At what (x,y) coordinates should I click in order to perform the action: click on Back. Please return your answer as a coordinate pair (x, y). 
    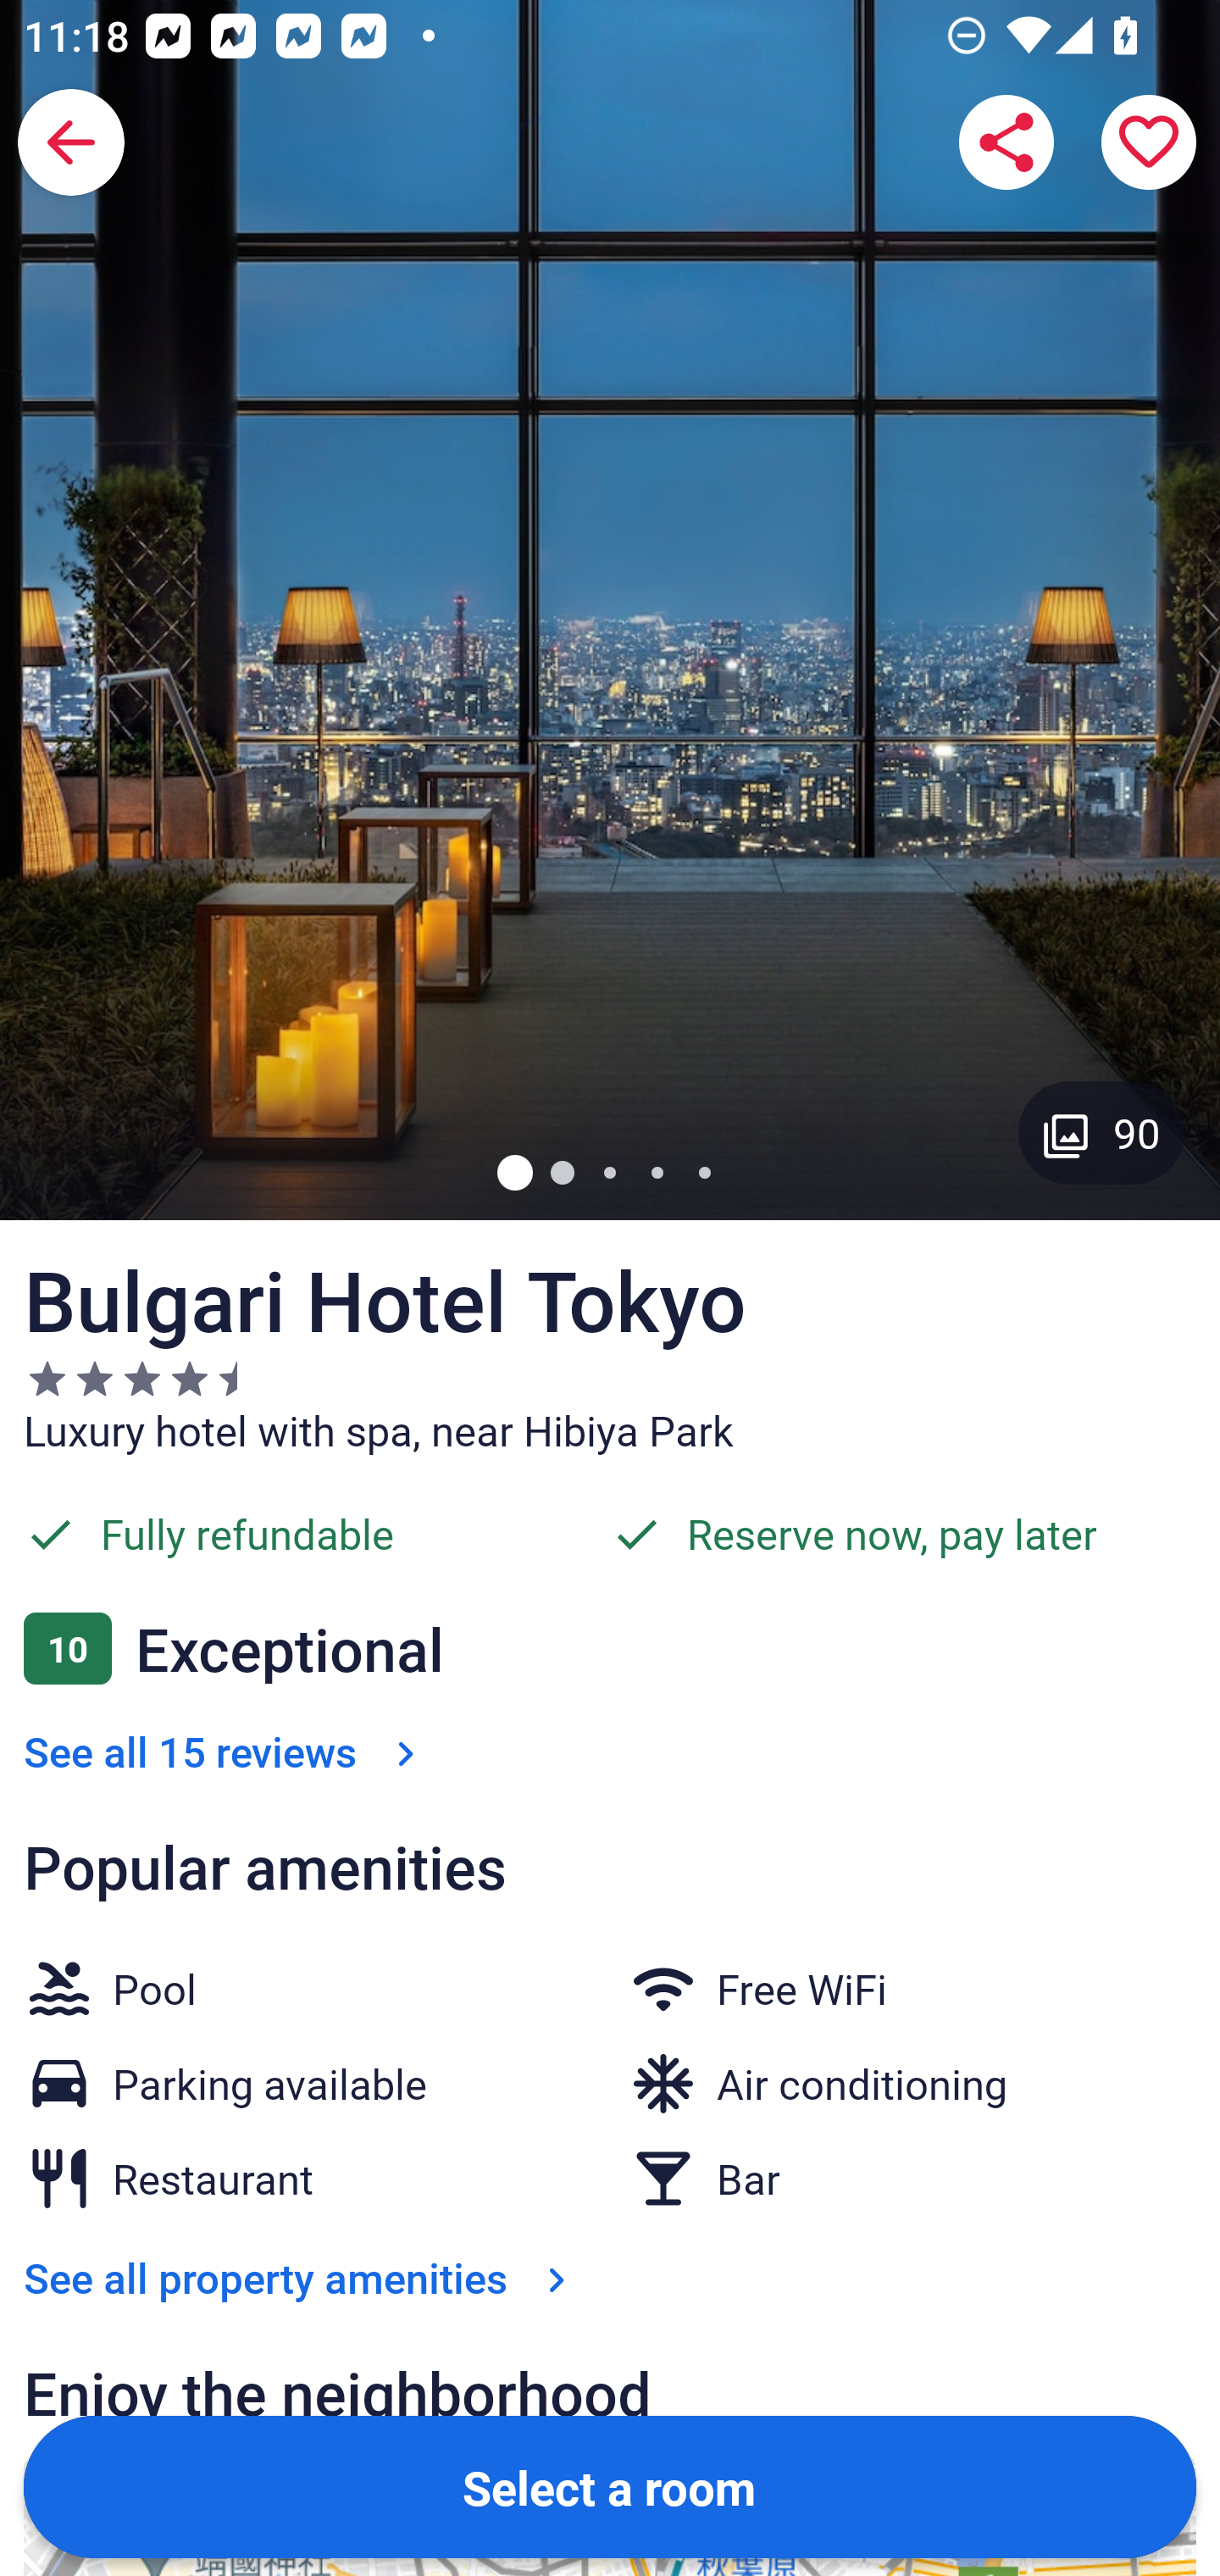
    Looking at the image, I should click on (71, 142).